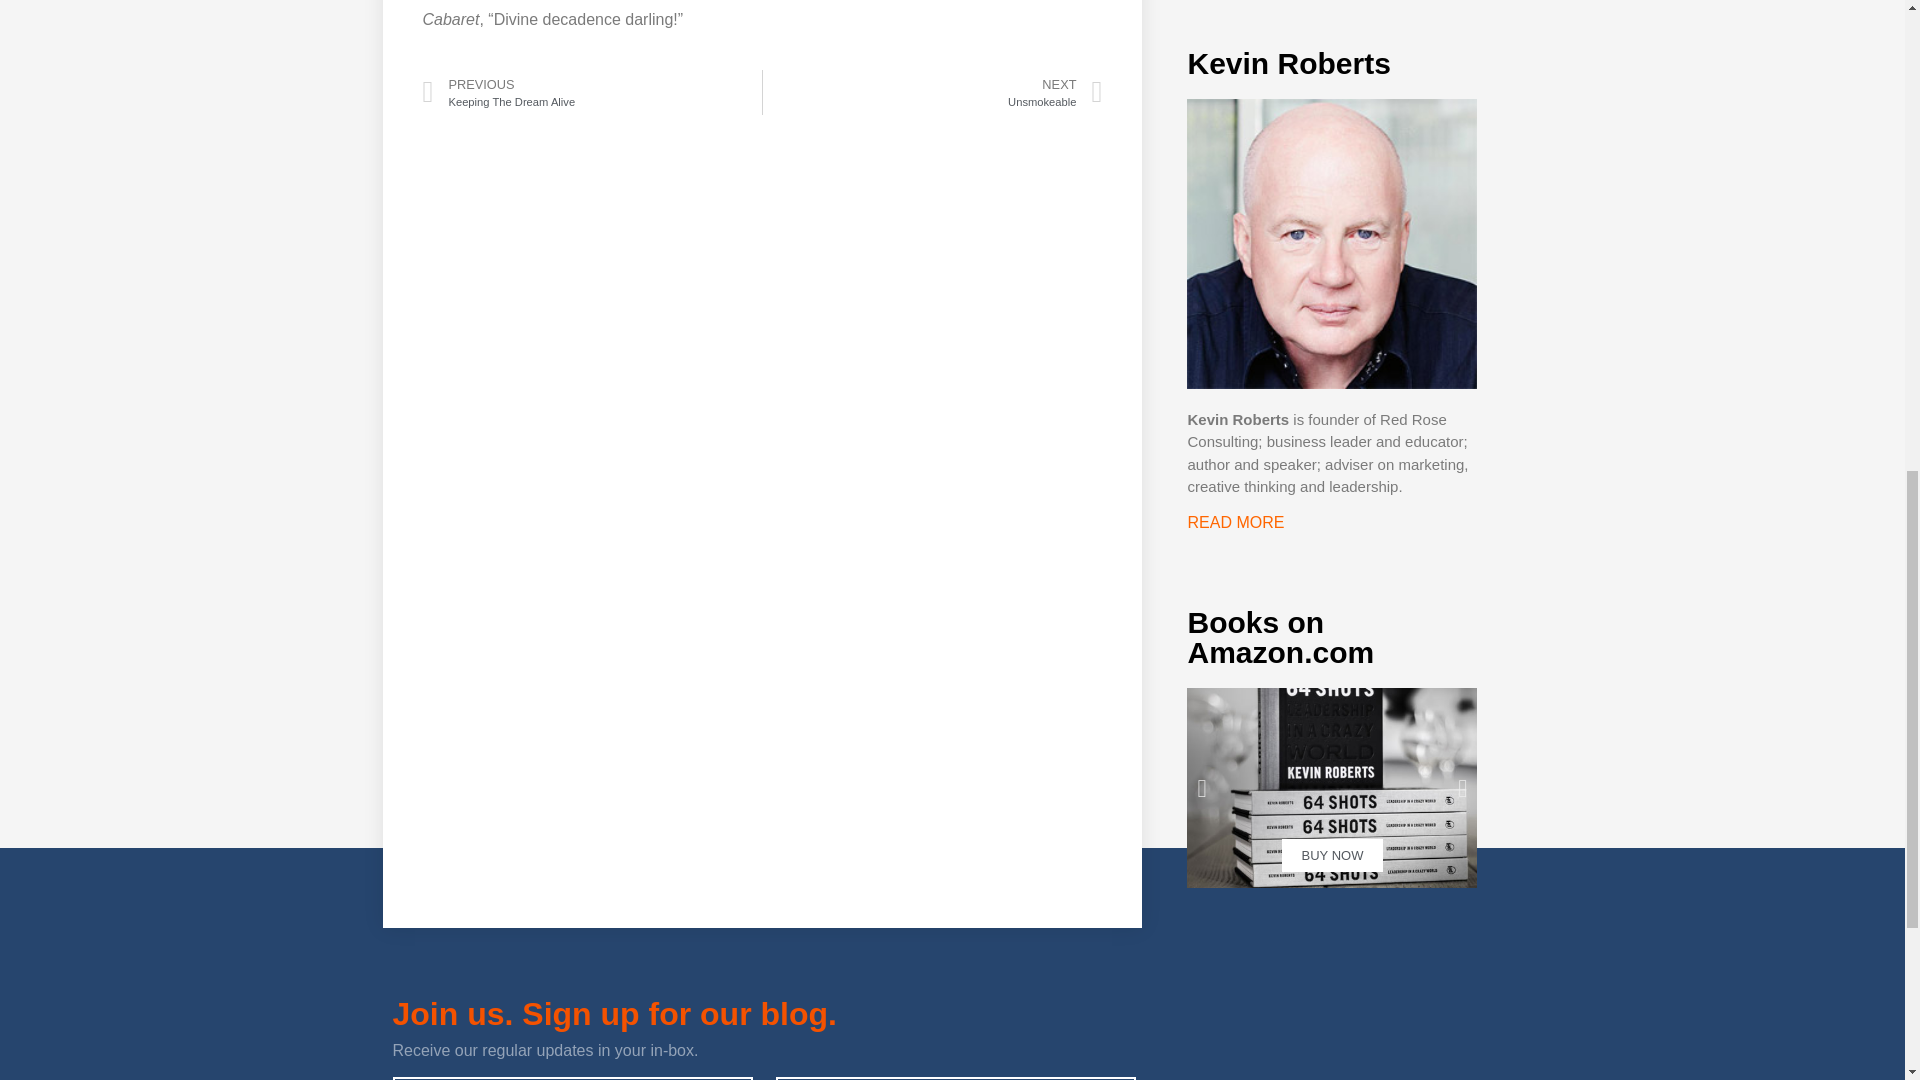 This screenshot has height=1080, width=1920. Describe the element at coordinates (1331, 787) in the screenshot. I see `READ MORE` at that location.